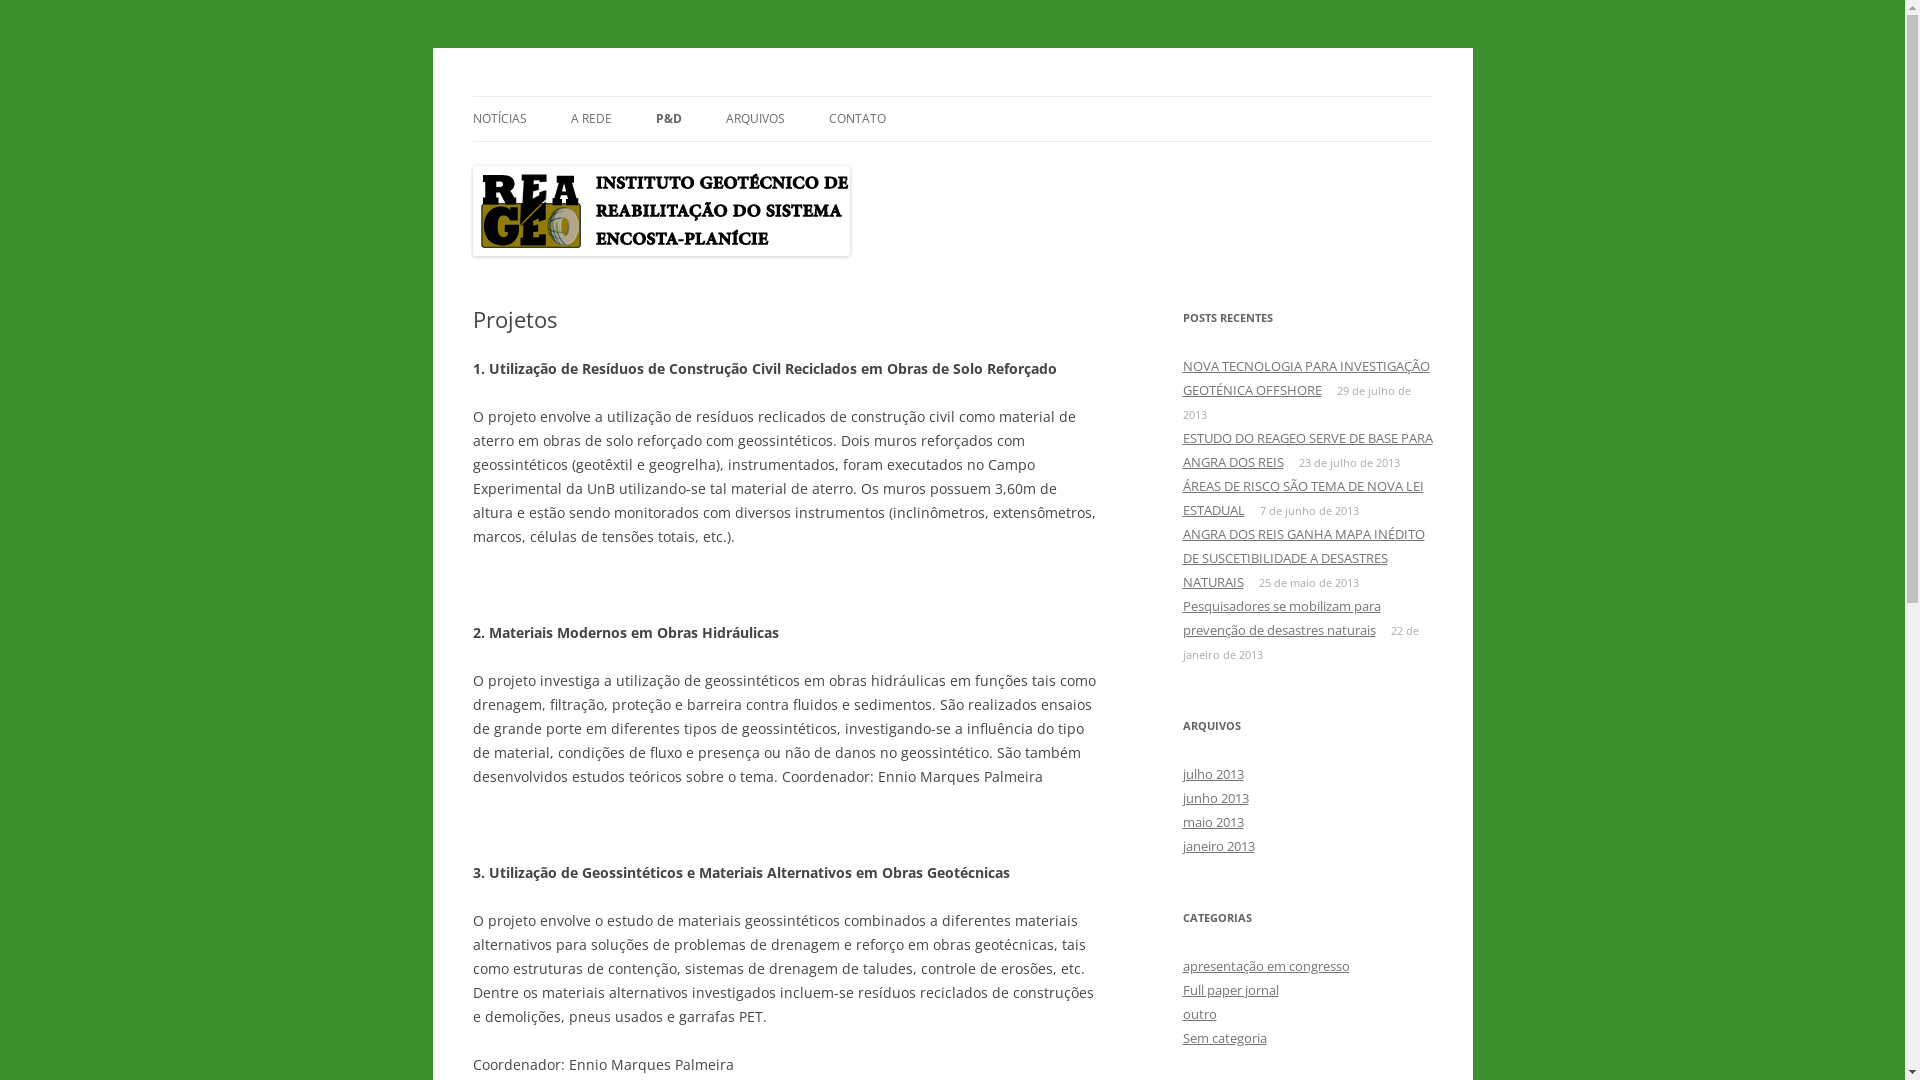 The image size is (1920, 1080). What do you see at coordinates (1224, 1038) in the screenshot?
I see `Sem categoria` at bounding box center [1224, 1038].